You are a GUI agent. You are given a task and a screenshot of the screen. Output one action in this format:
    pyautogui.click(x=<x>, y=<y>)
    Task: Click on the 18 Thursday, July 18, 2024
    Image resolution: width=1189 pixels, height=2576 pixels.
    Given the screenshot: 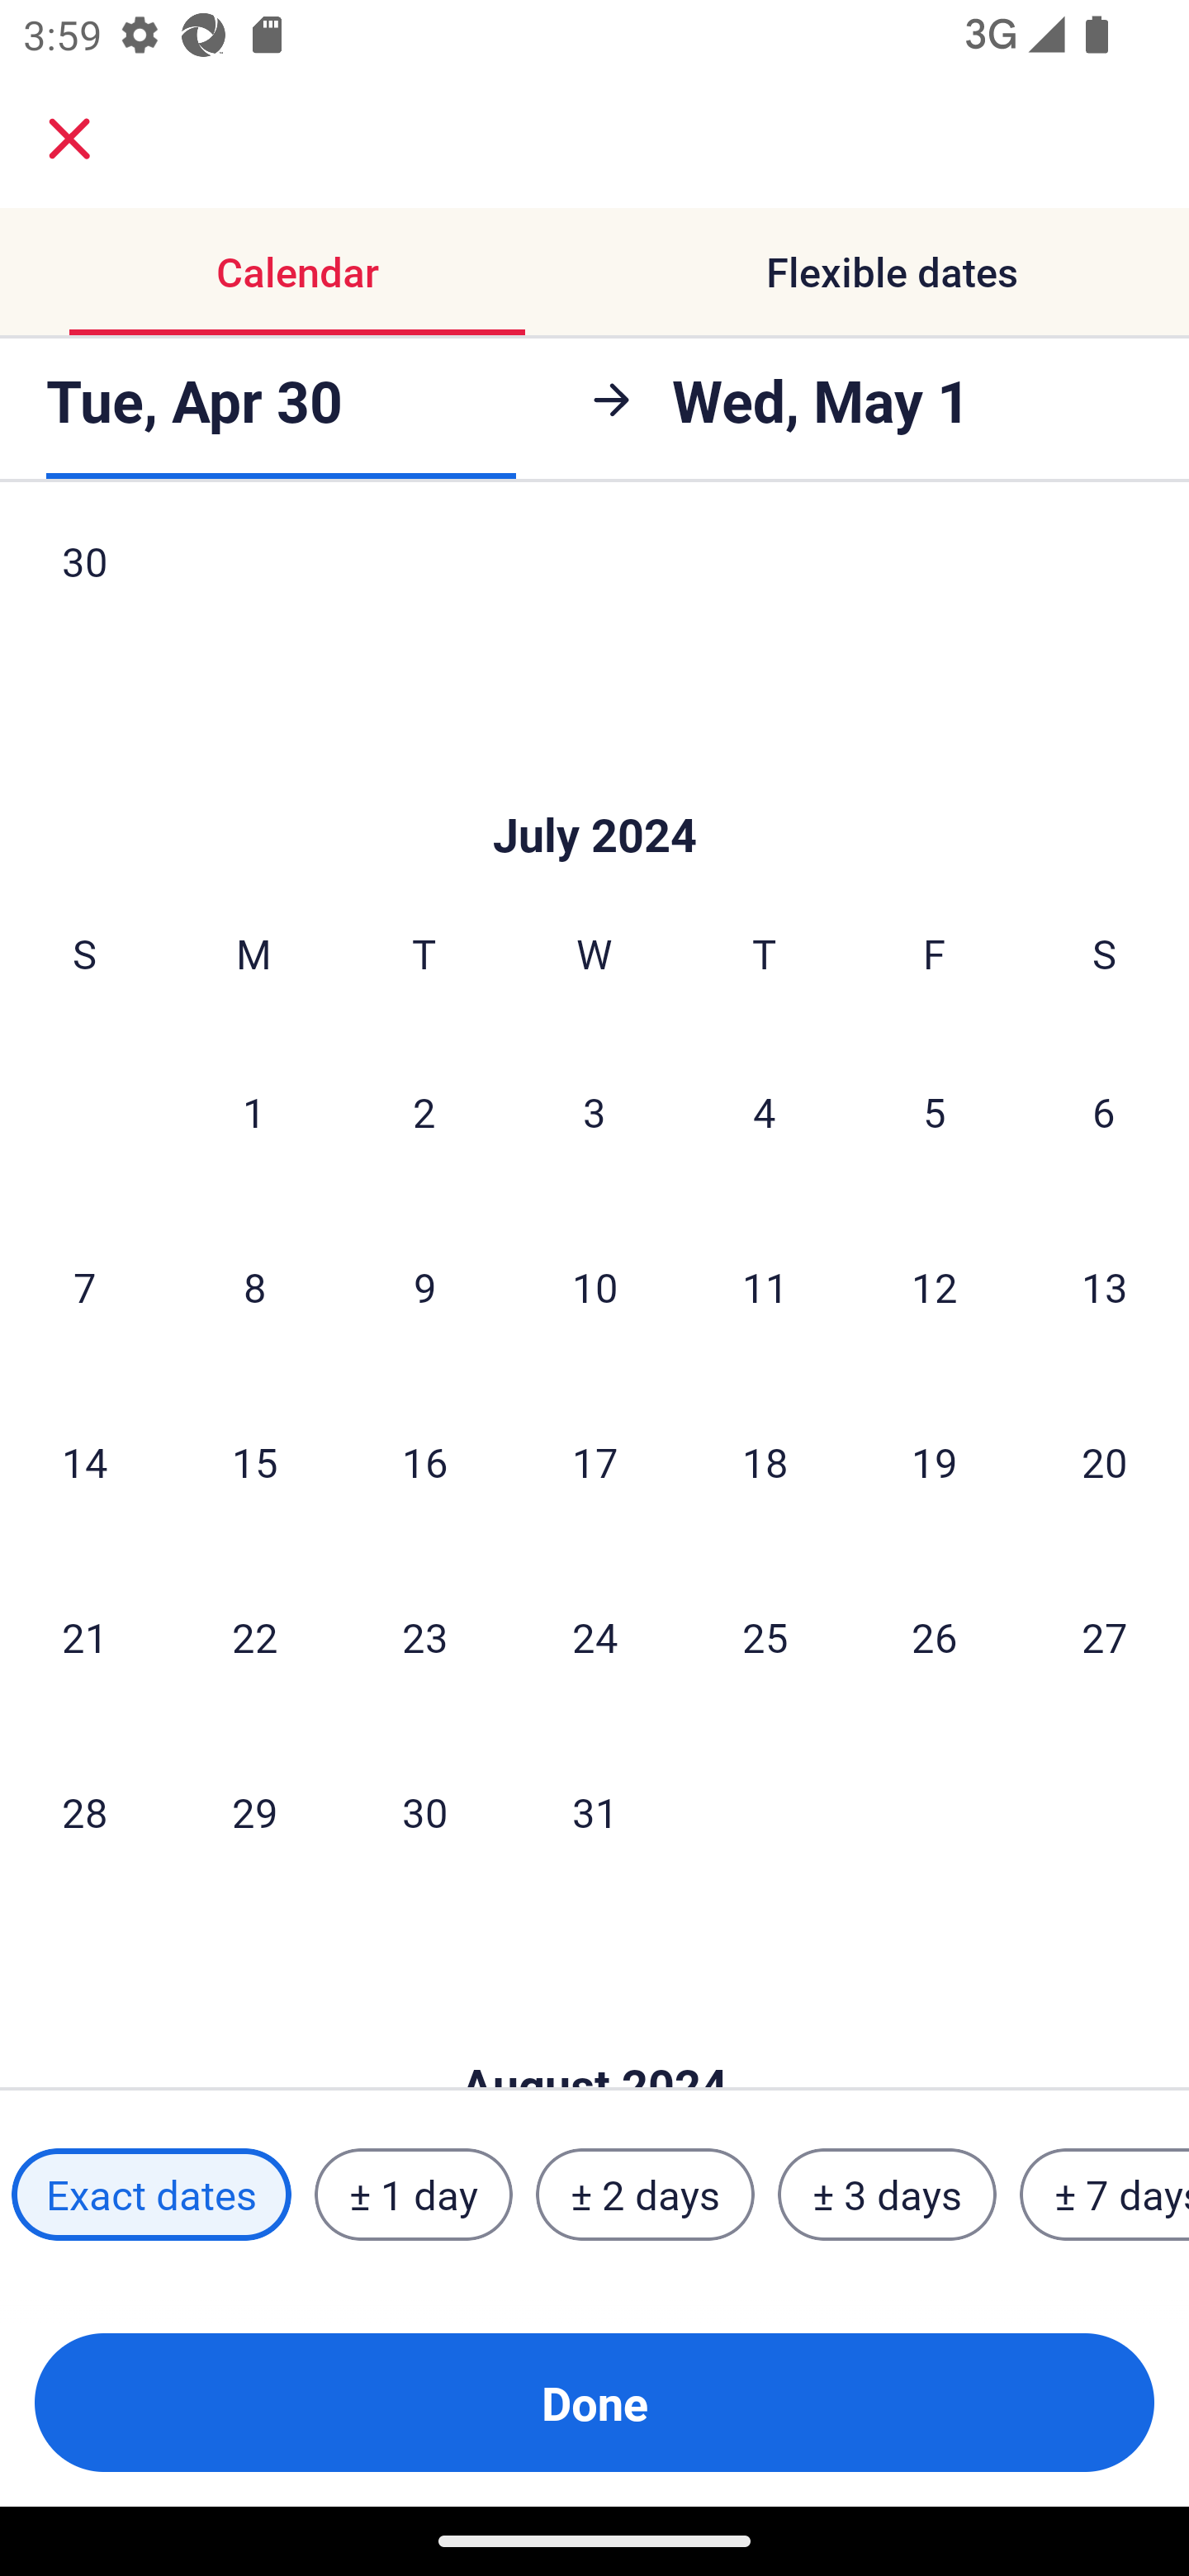 What is the action you would take?
    pyautogui.click(x=765, y=1461)
    